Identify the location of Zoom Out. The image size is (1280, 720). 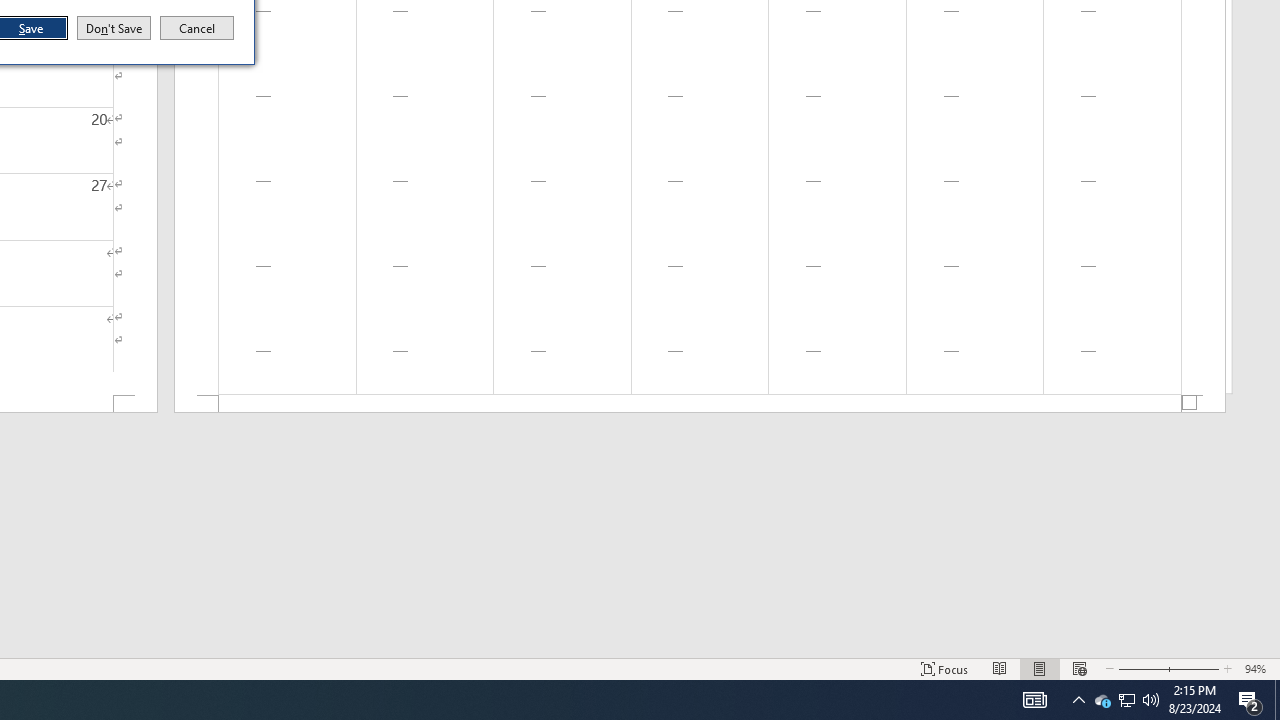
(197, 28).